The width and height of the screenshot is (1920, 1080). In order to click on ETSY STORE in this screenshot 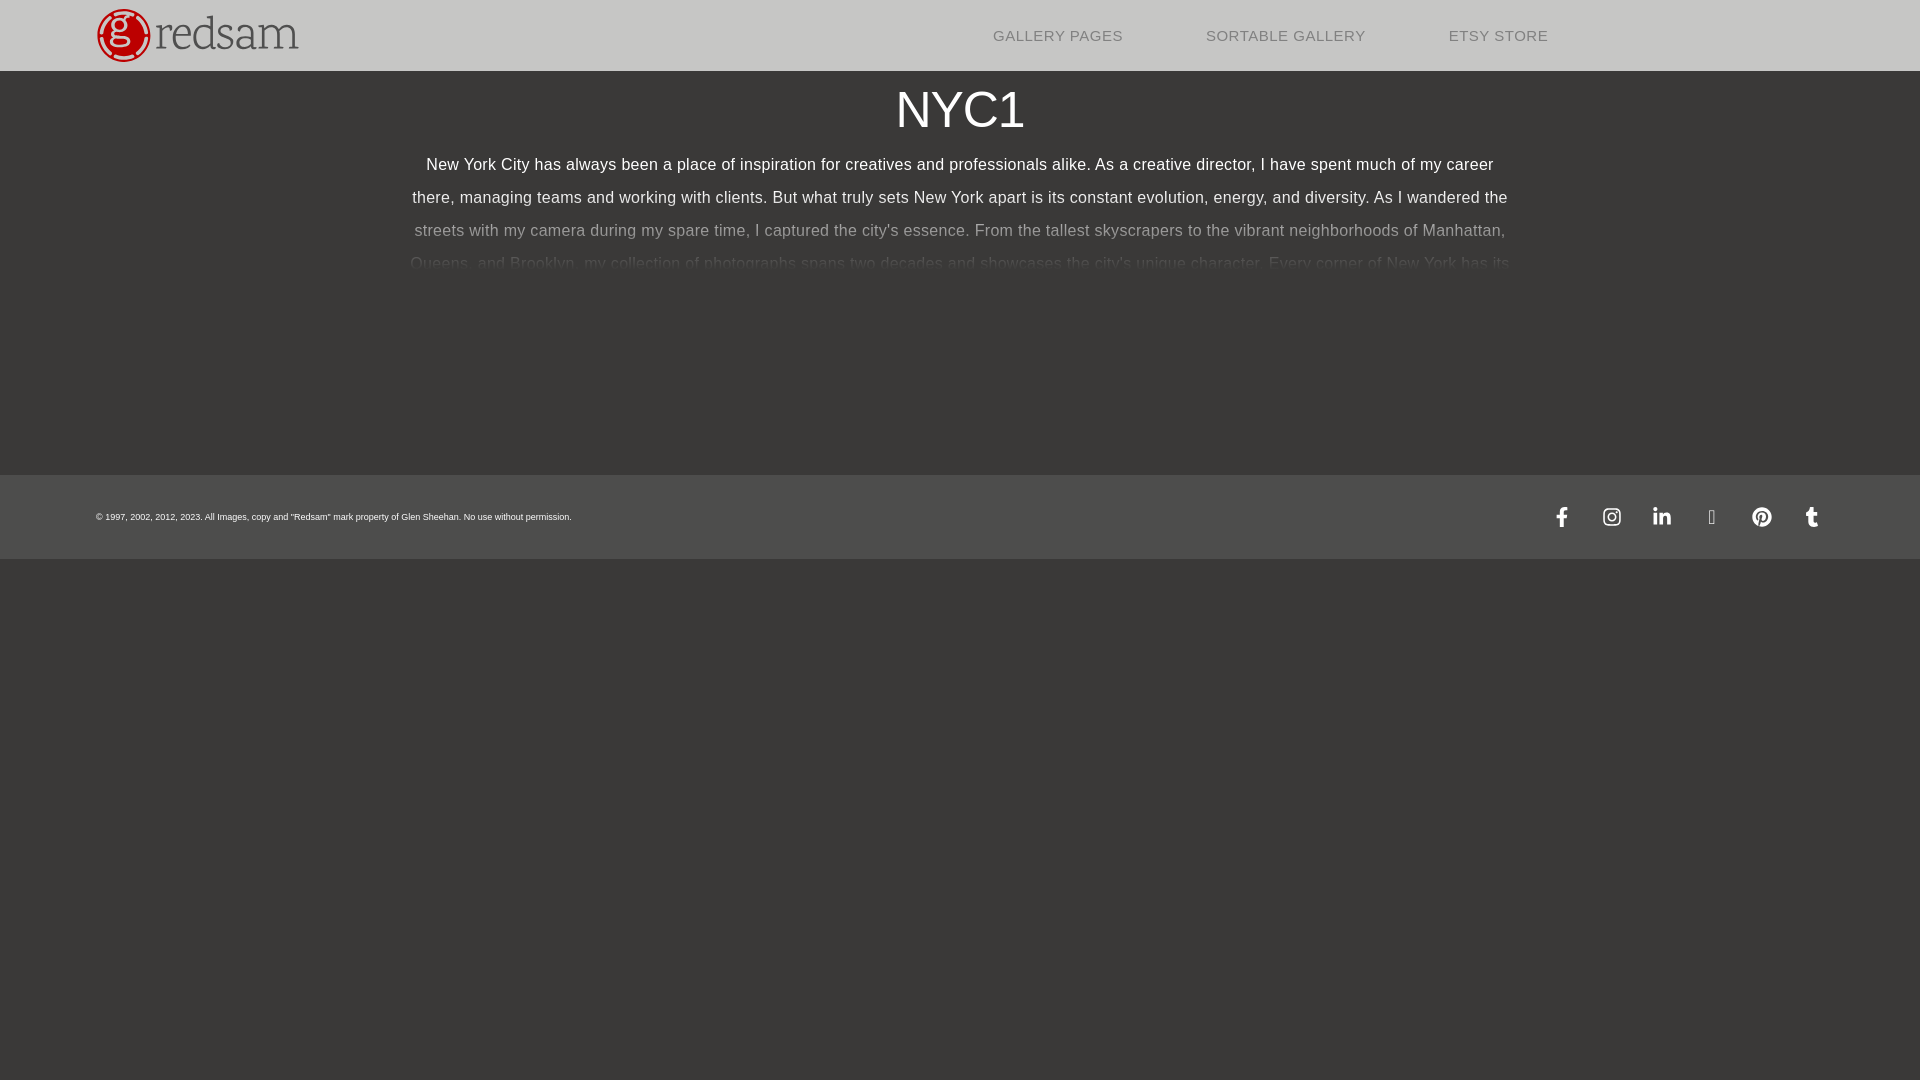, I will do `click(1498, 34)`.